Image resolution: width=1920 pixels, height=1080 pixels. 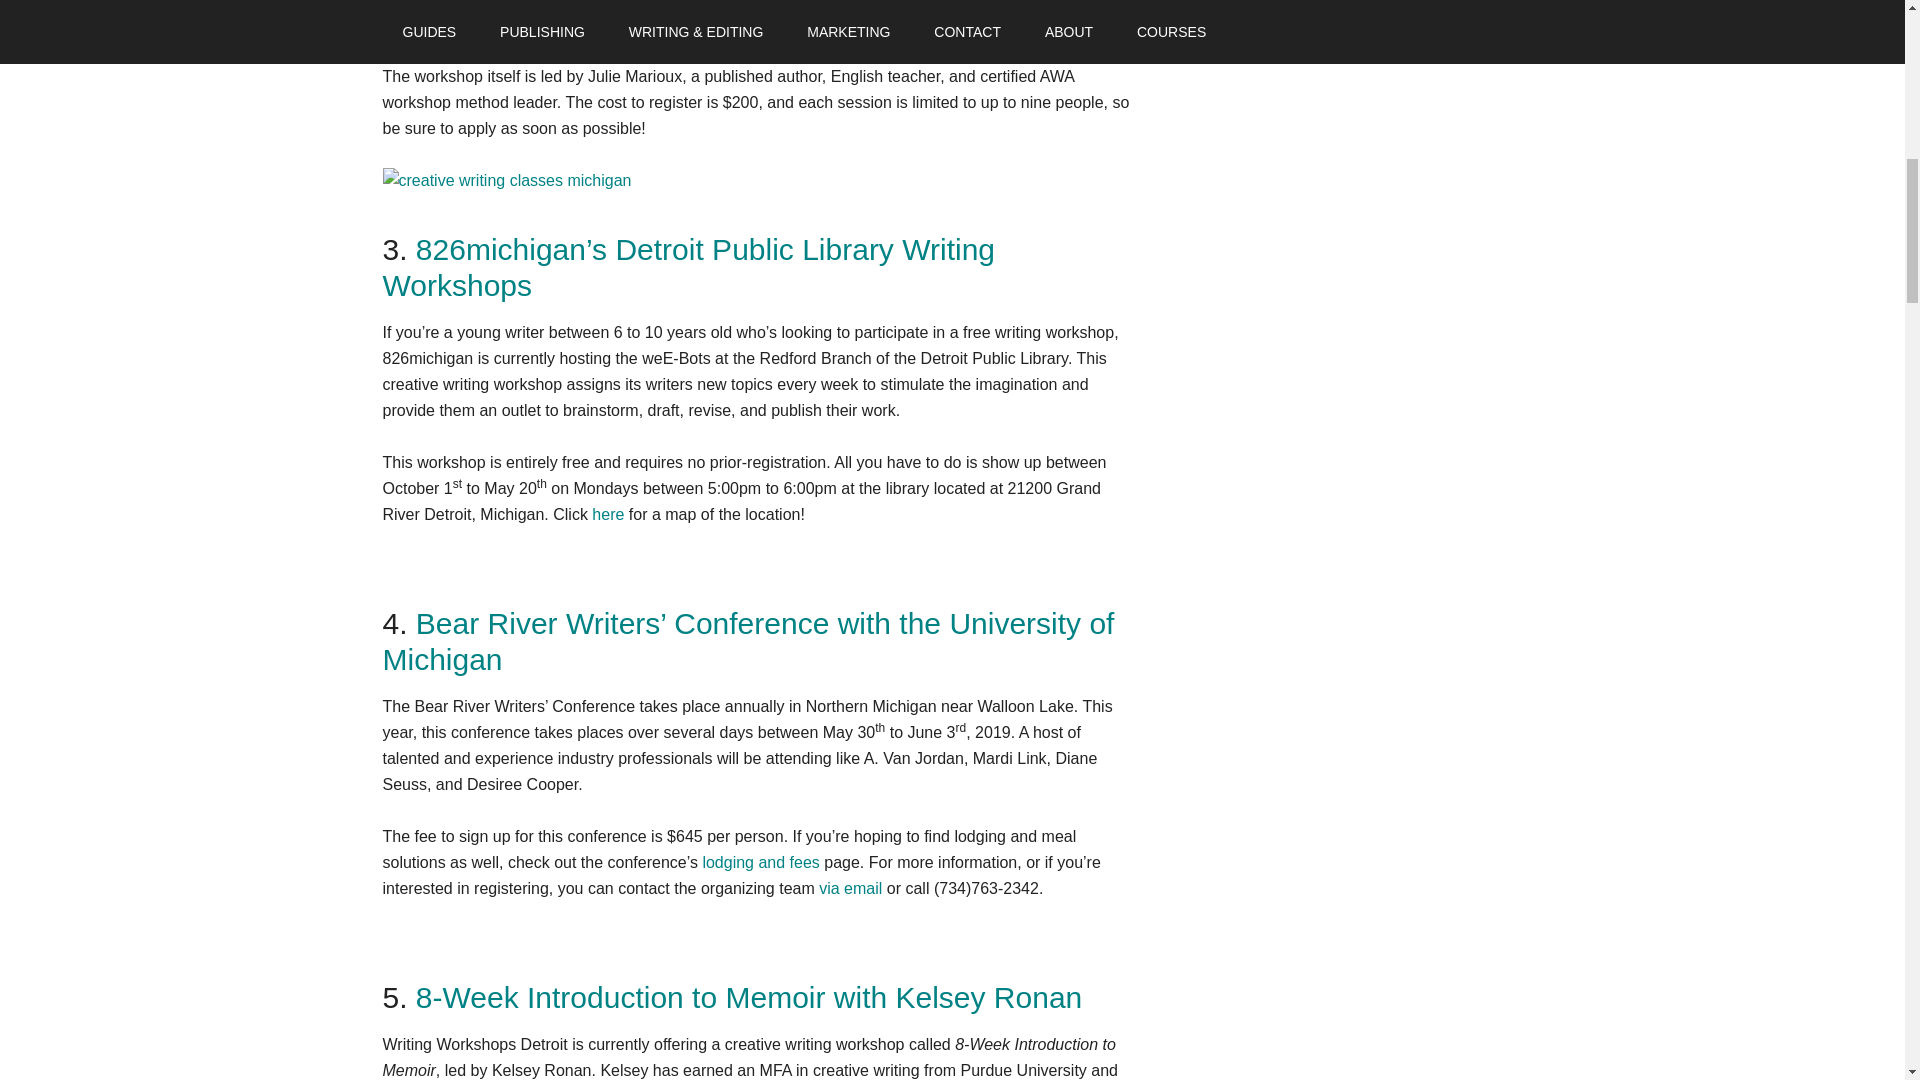 What do you see at coordinates (749, 997) in the screenshot?
I see `8-Week Introduction to Memoir with Kelsey Ronan` at bounding box center [749, 997].